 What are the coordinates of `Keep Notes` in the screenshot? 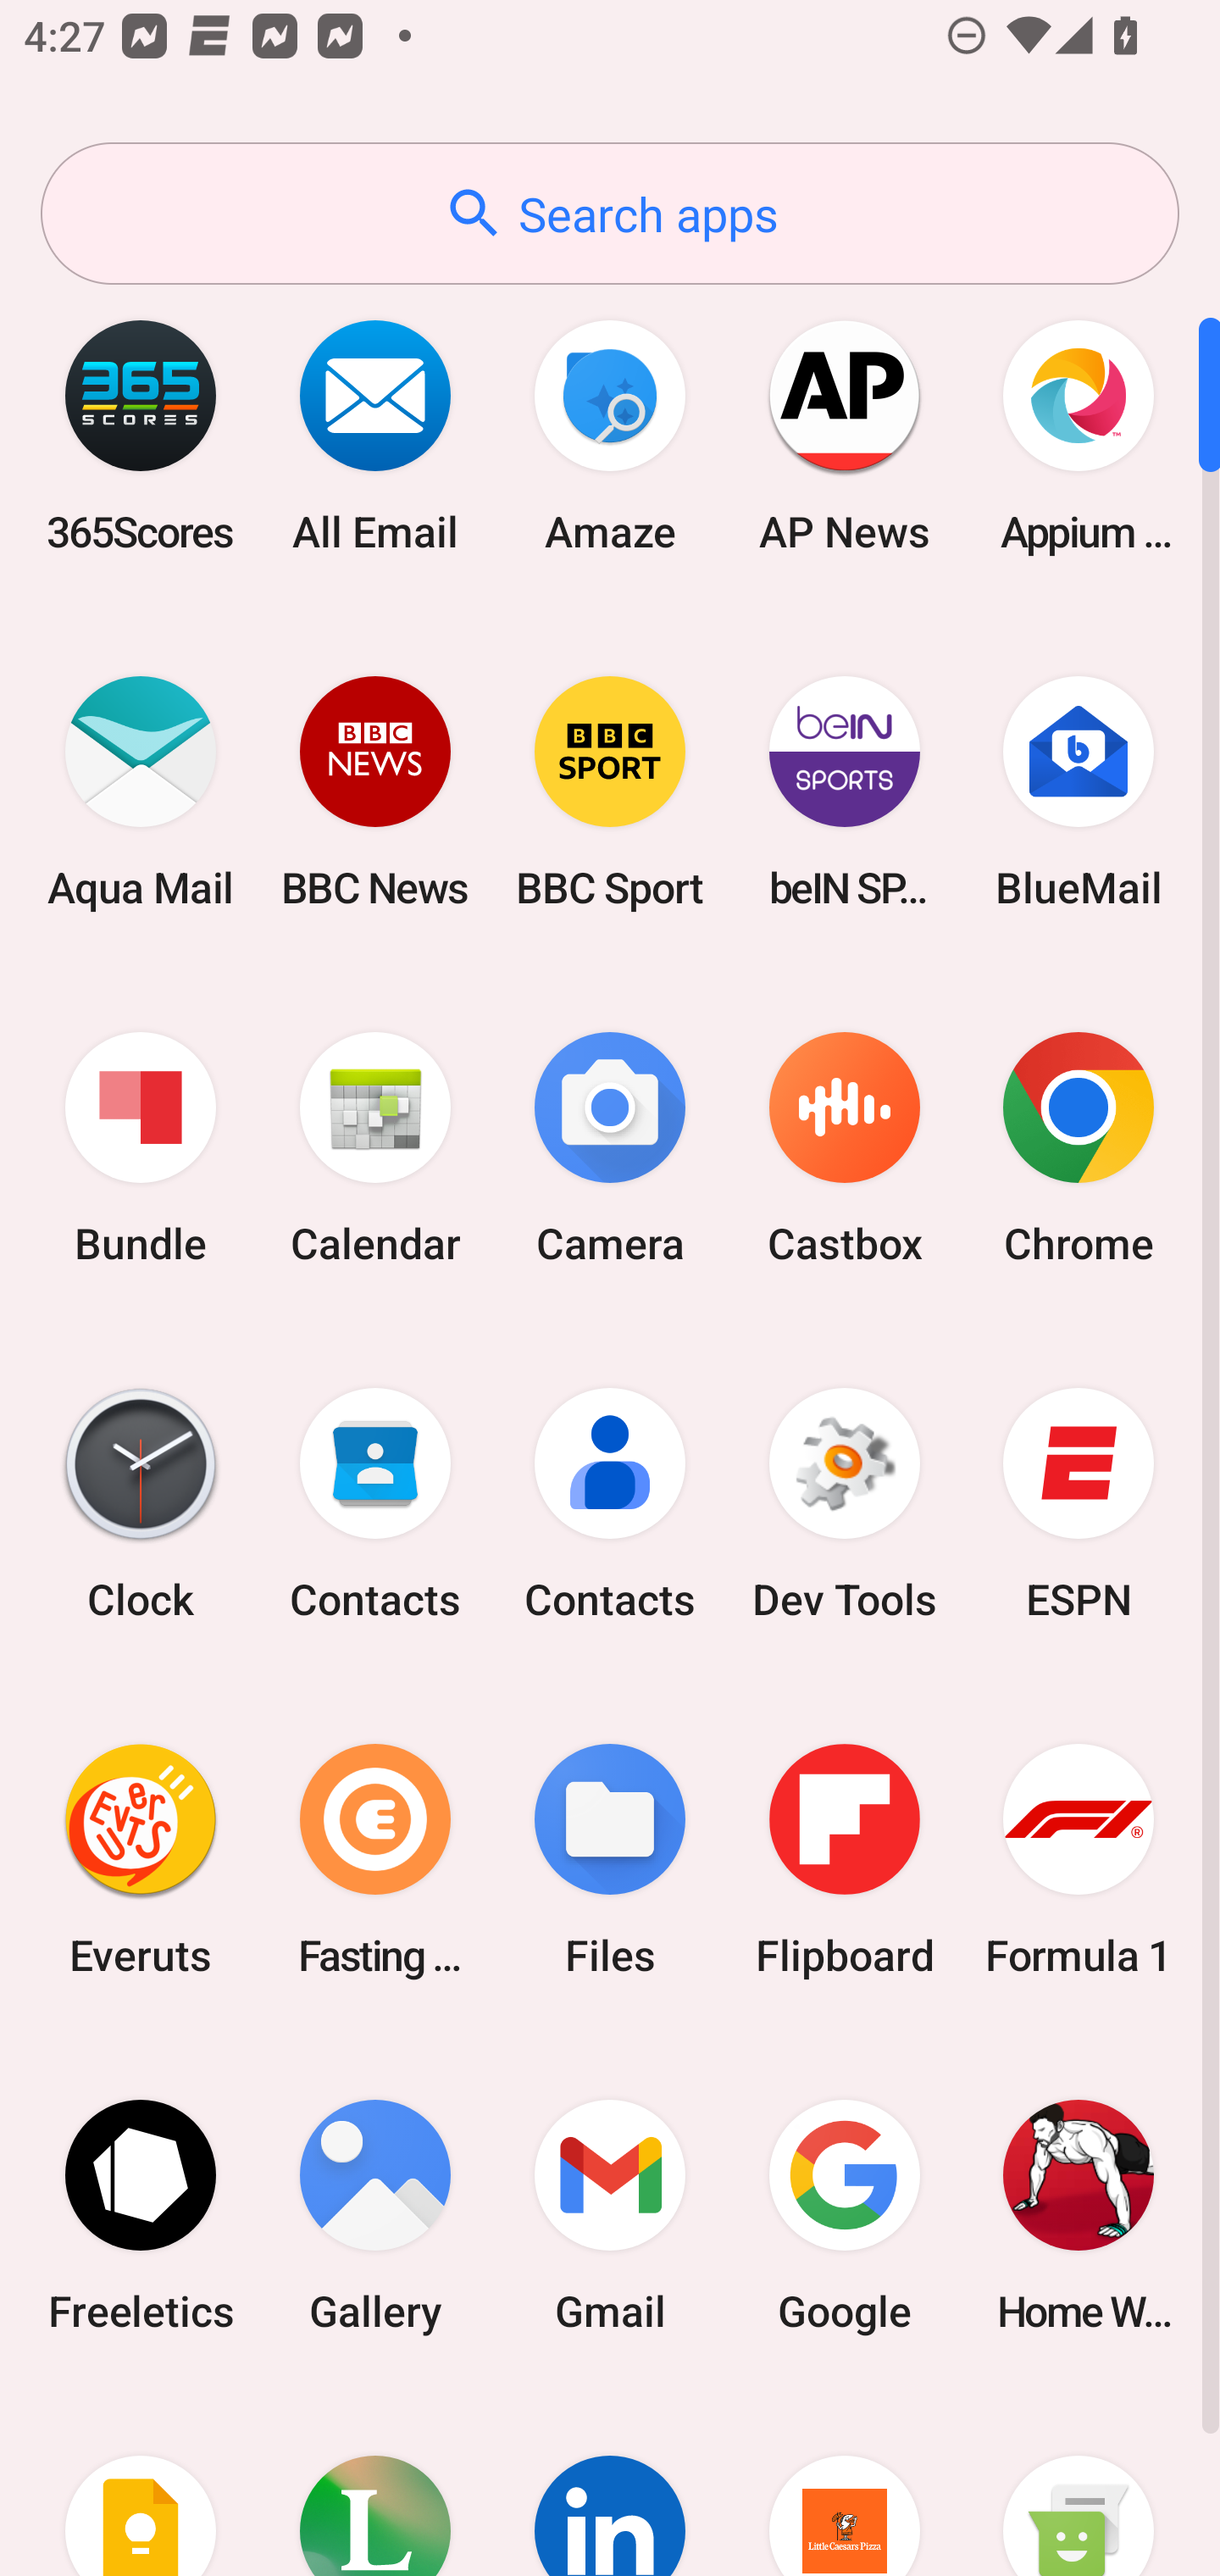 It's located at (141, 2484).